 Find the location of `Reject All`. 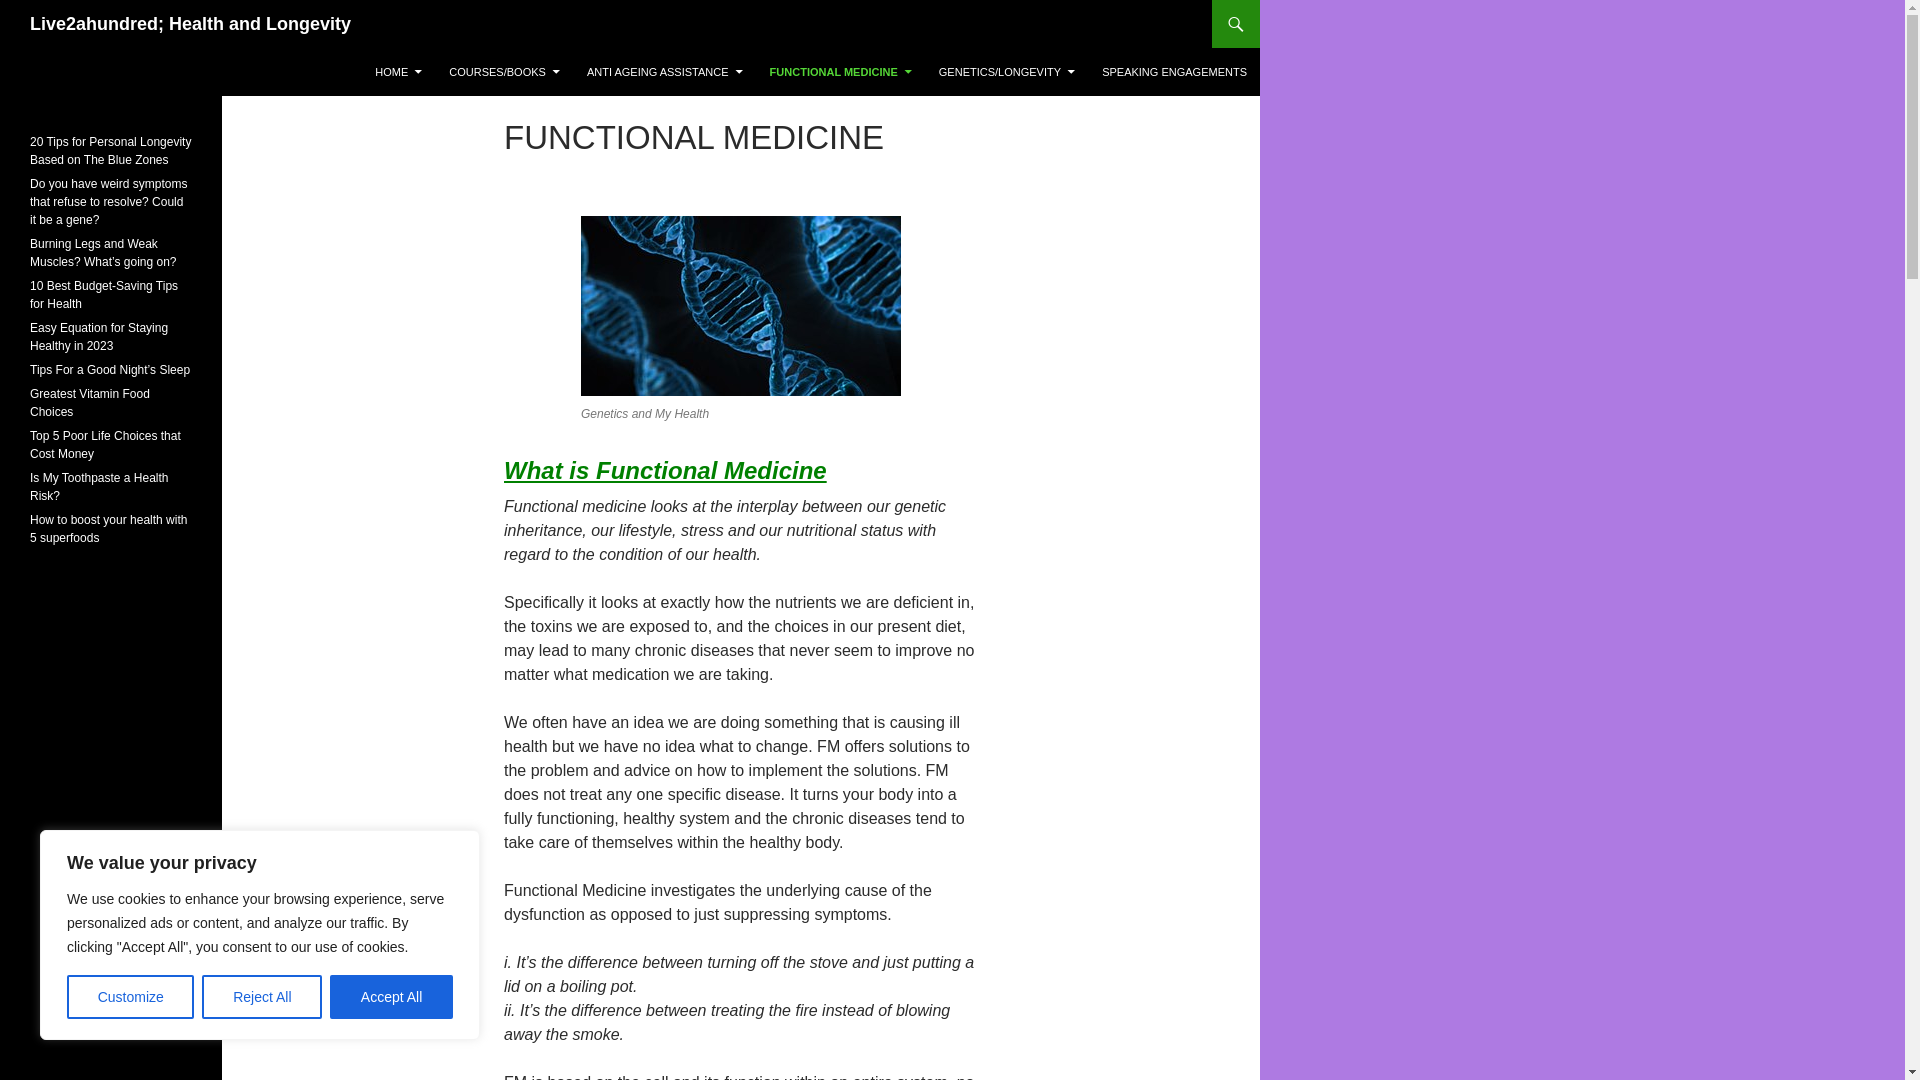

Reject All is located at coordinates (262, 997).